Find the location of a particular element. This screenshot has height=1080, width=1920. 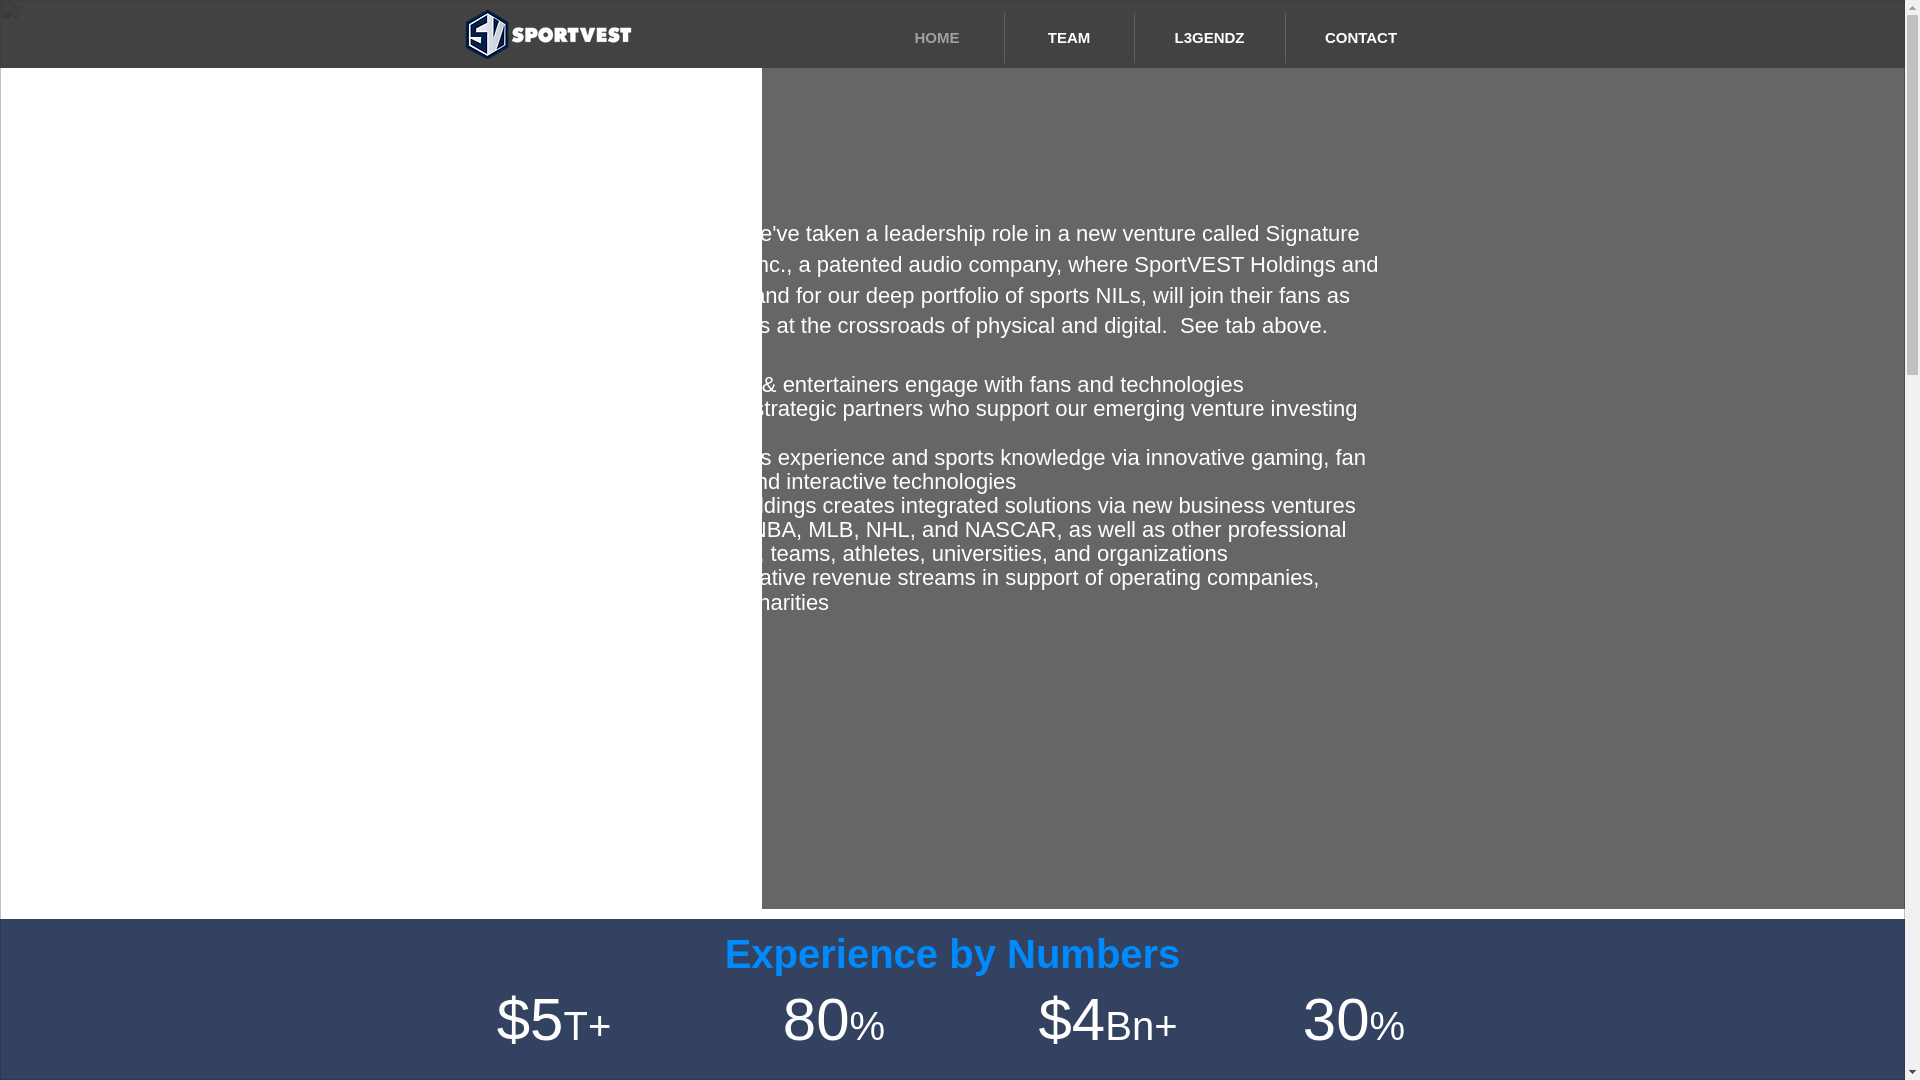

CONTACT is located at coordinates (1361, 37).